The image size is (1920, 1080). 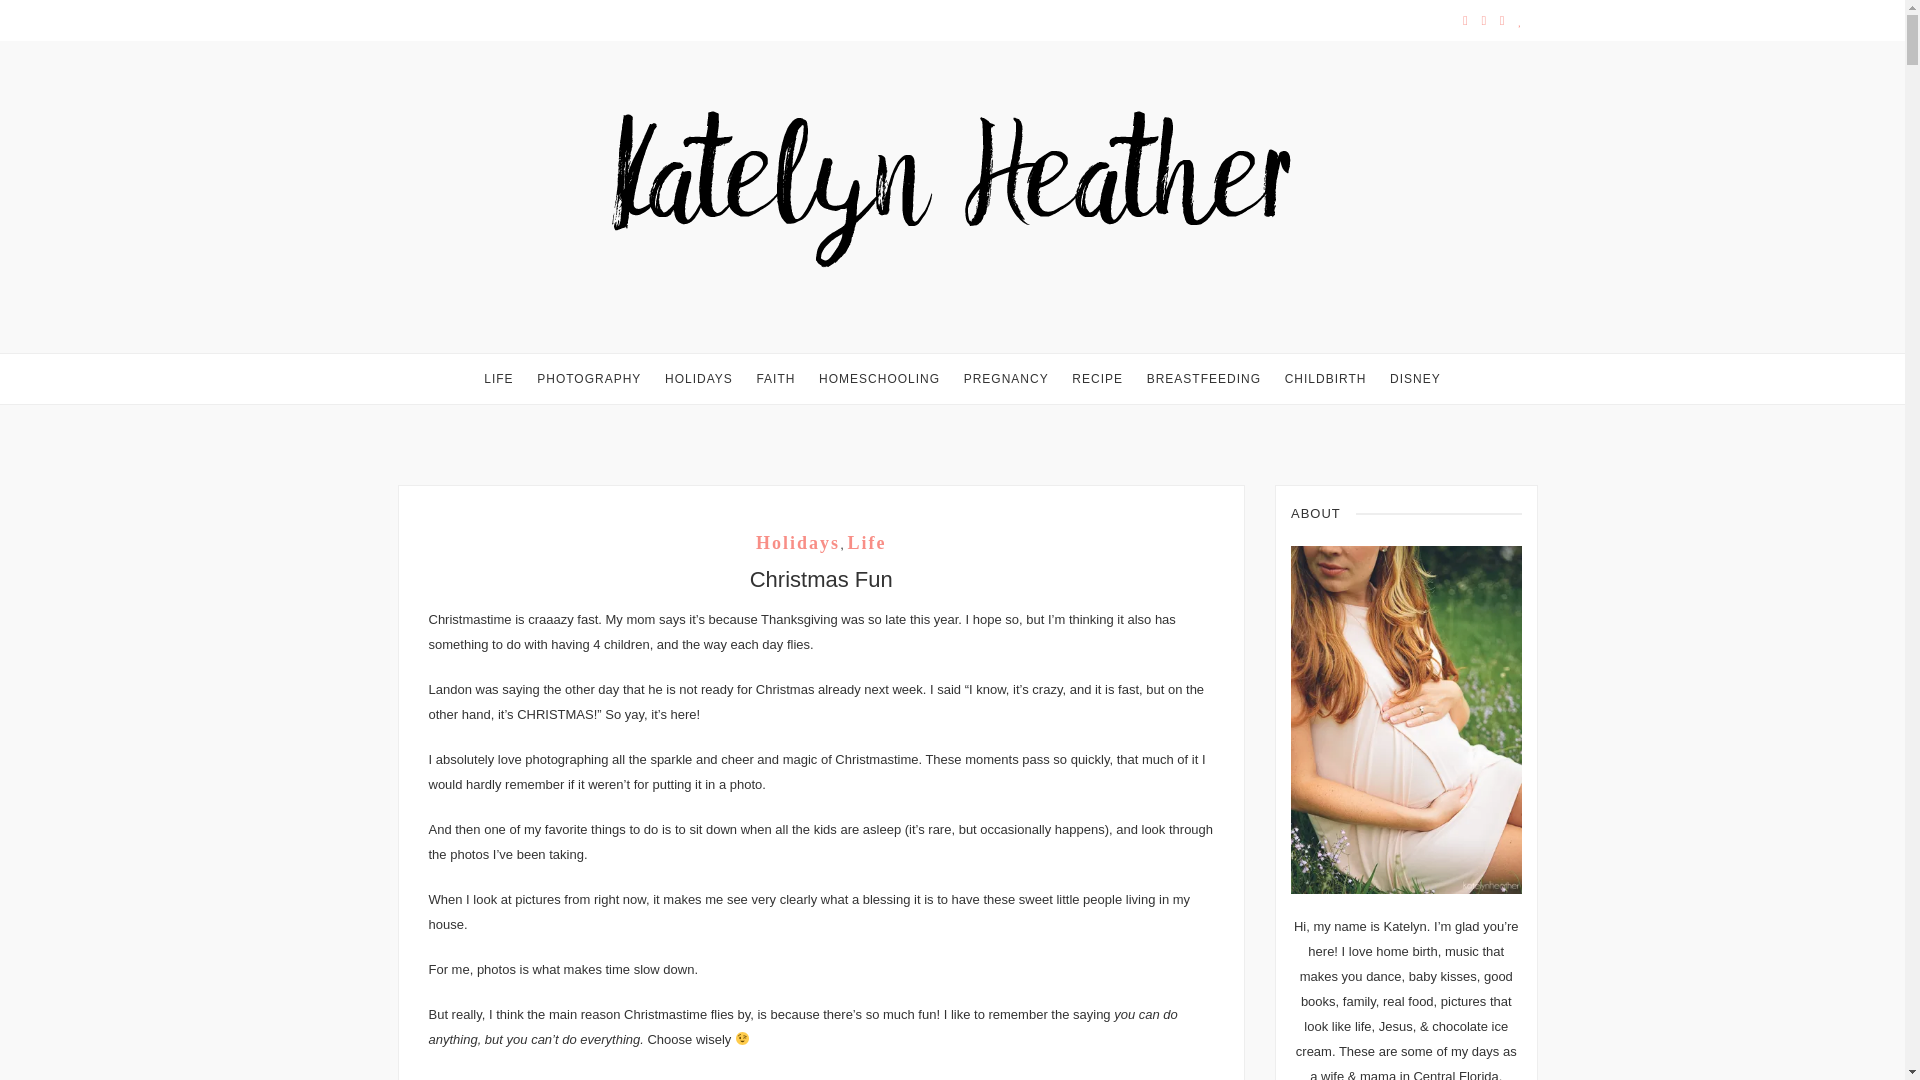 What do you see at coordinates (1006, 378) in the screenshot?
I see `Pregnancy` at bounding box center [1006, 378].